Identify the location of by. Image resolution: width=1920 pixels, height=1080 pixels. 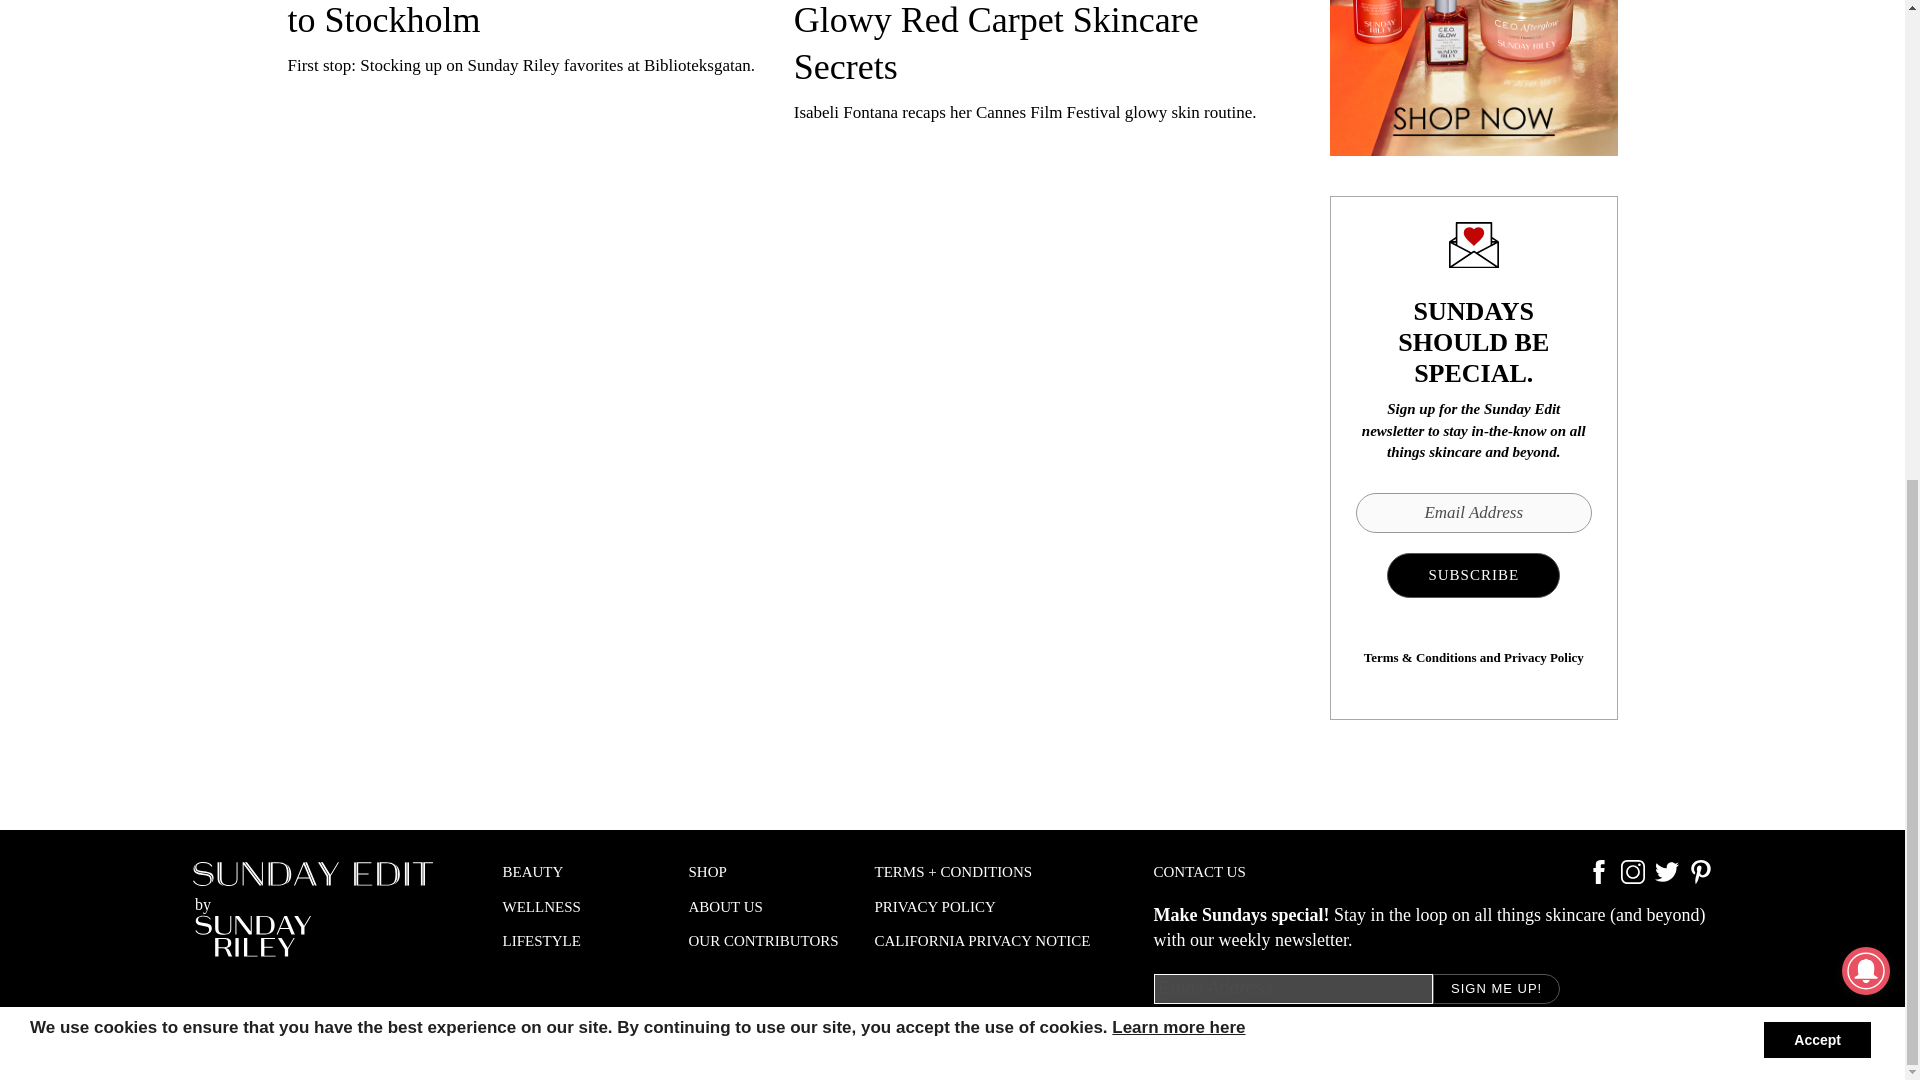
(312, 908).